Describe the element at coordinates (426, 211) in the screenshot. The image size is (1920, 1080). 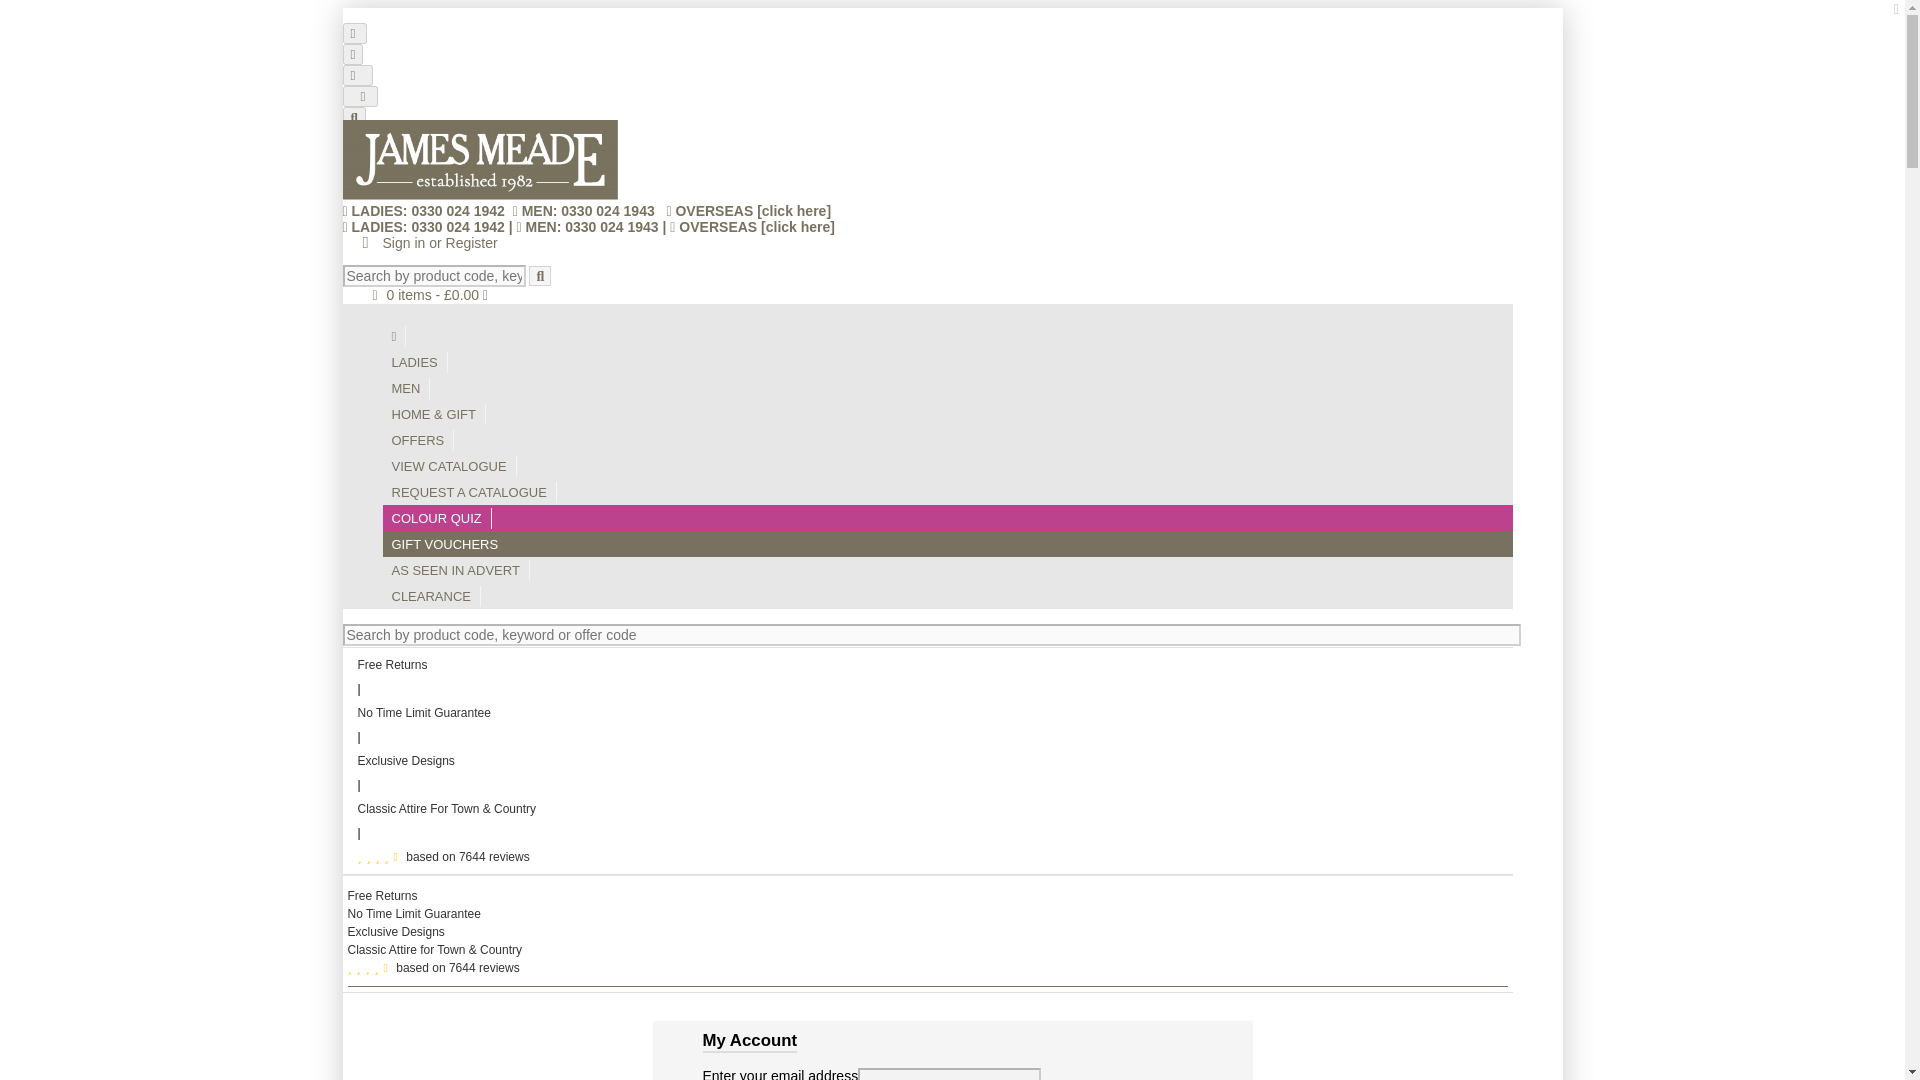
I see `Call Us on 0330 024 1942` at that location.